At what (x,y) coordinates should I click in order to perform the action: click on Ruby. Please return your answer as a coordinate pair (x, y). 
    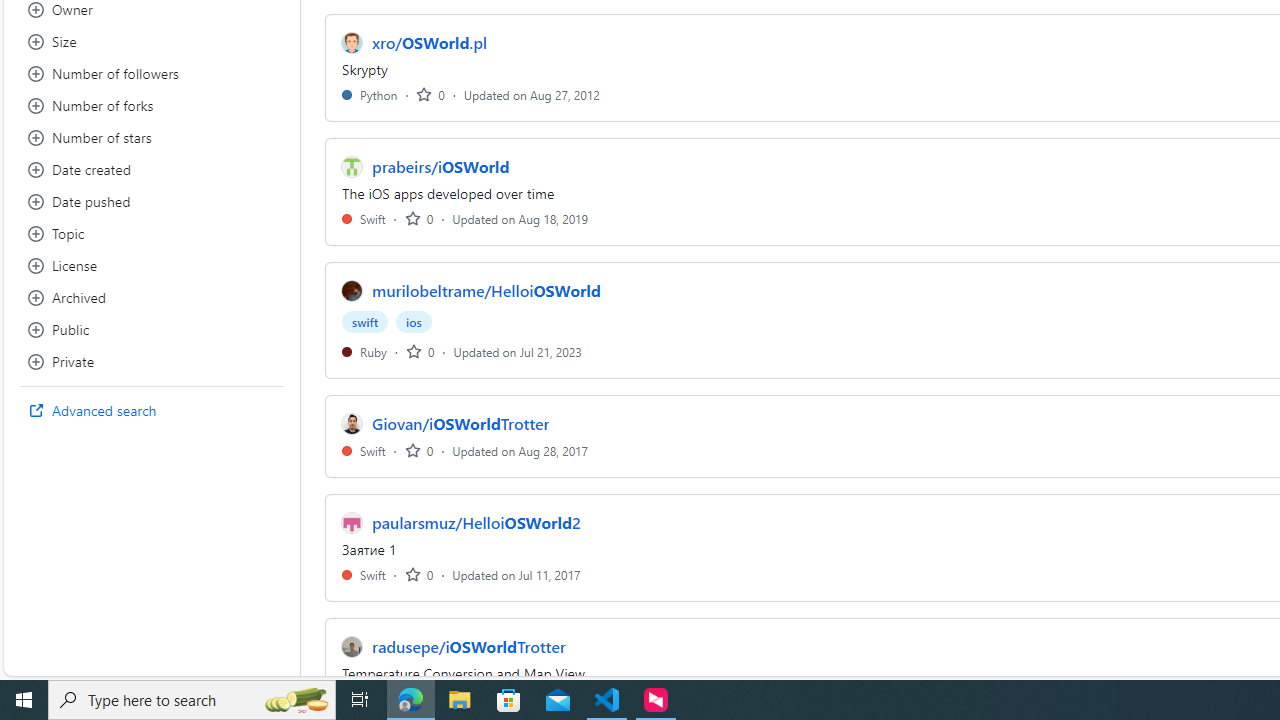
    Looking at the image, I should click on (364, 351).